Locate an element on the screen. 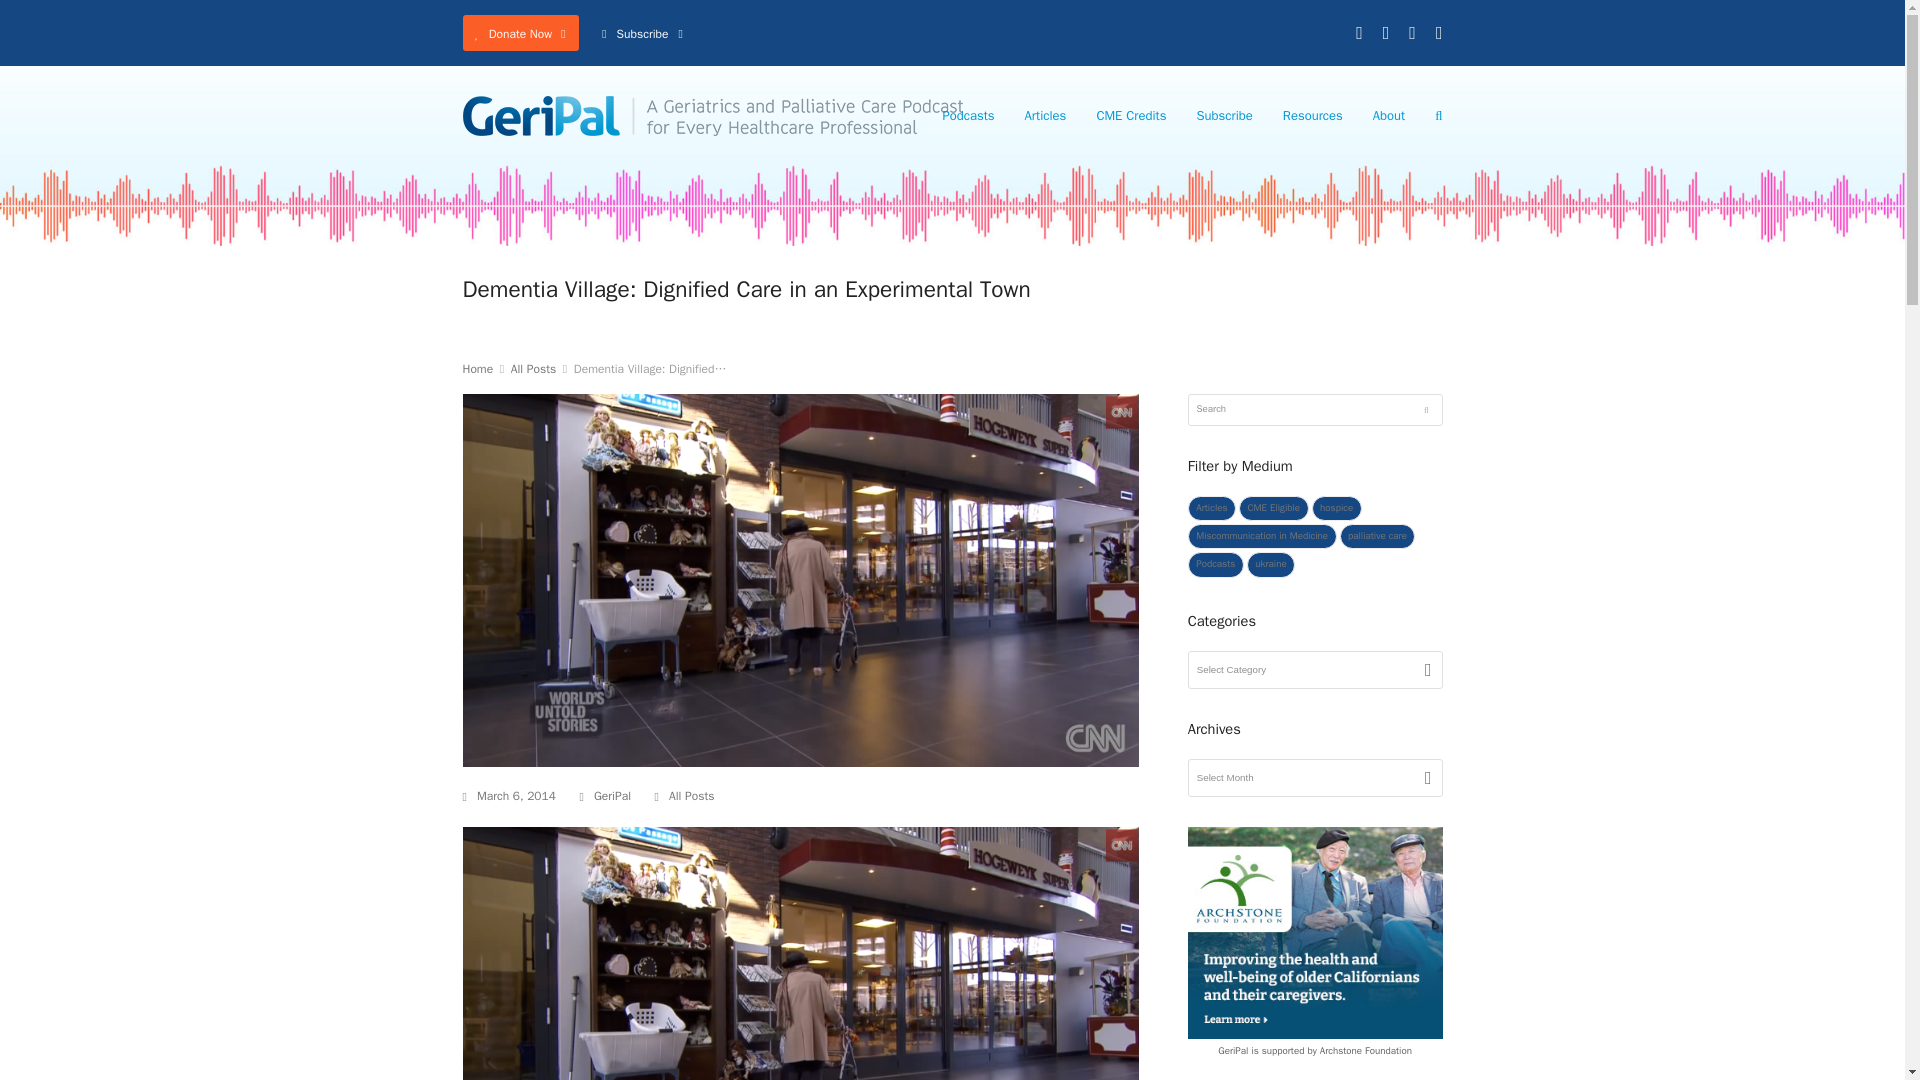  All Posts is located at coordinates (533, 368).